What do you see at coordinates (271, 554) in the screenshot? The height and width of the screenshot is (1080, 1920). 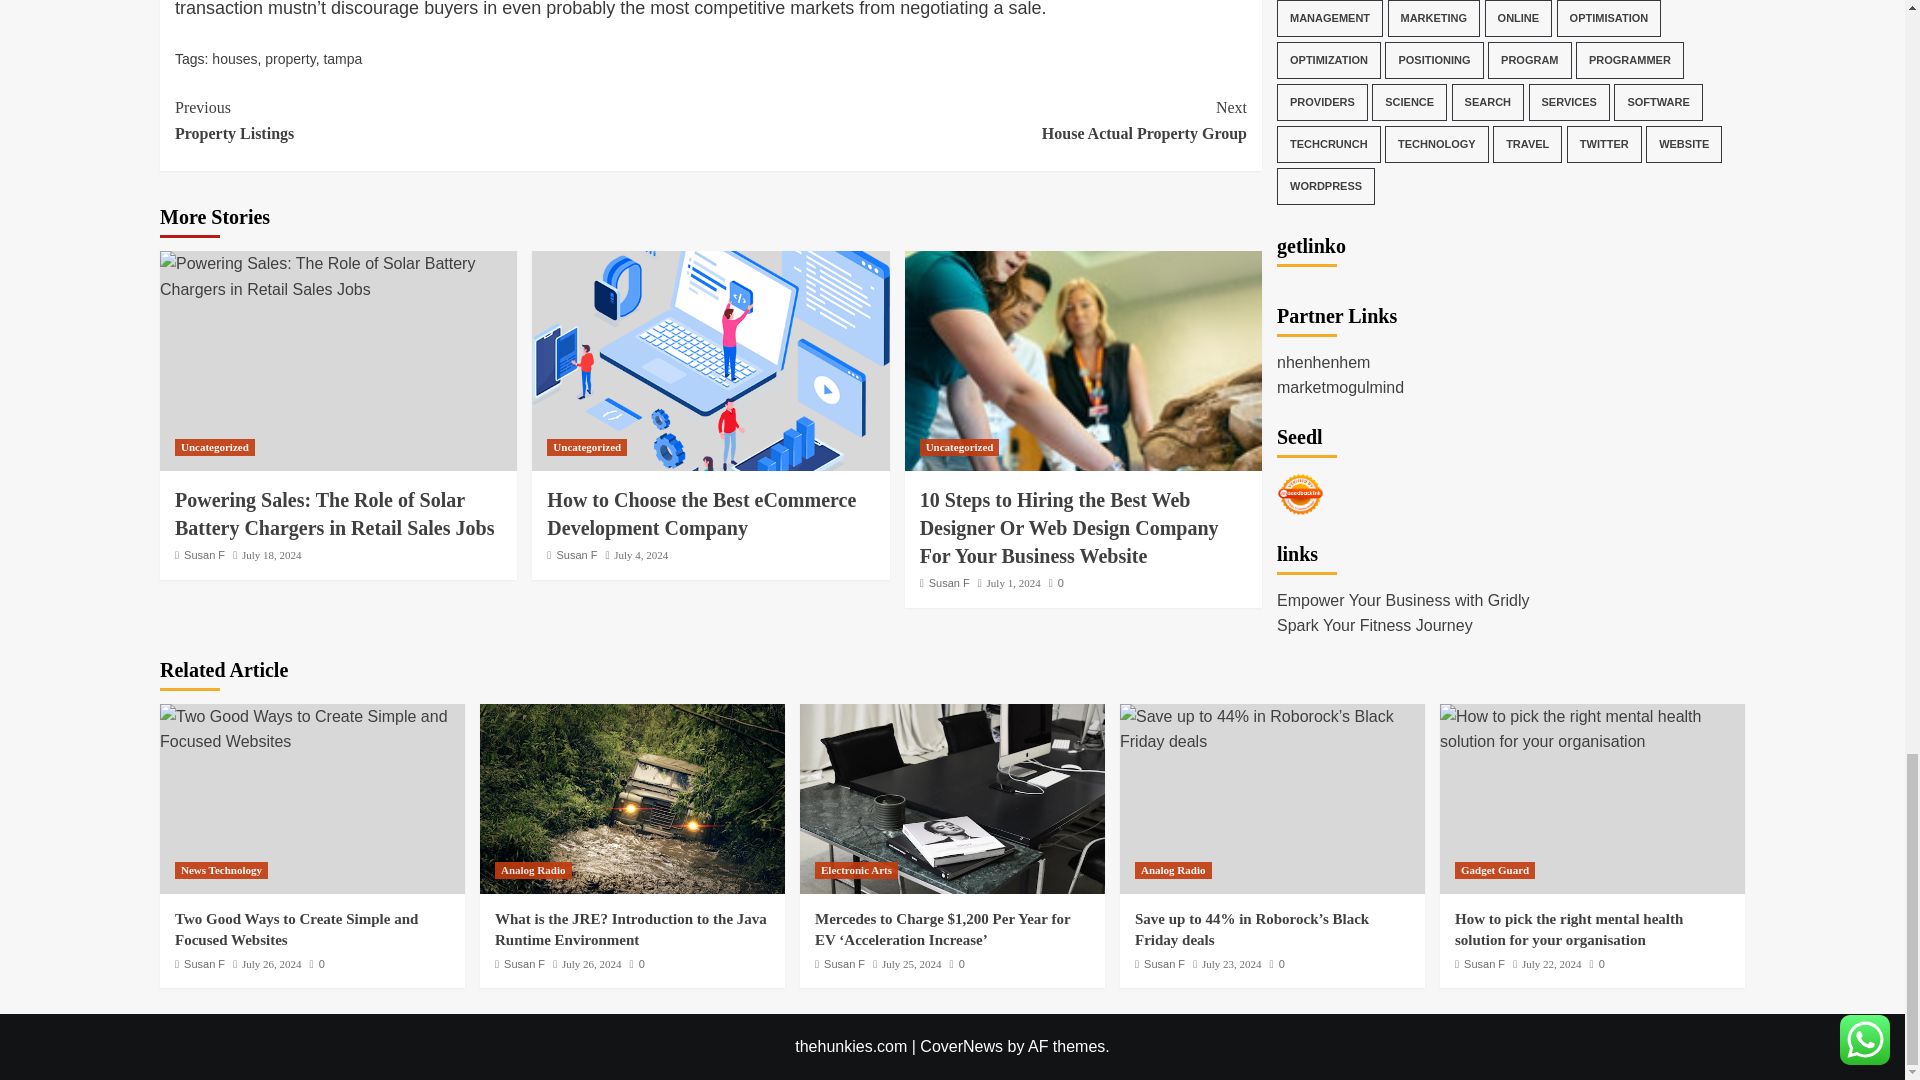 I see `property` at bounding box center [271, 554].